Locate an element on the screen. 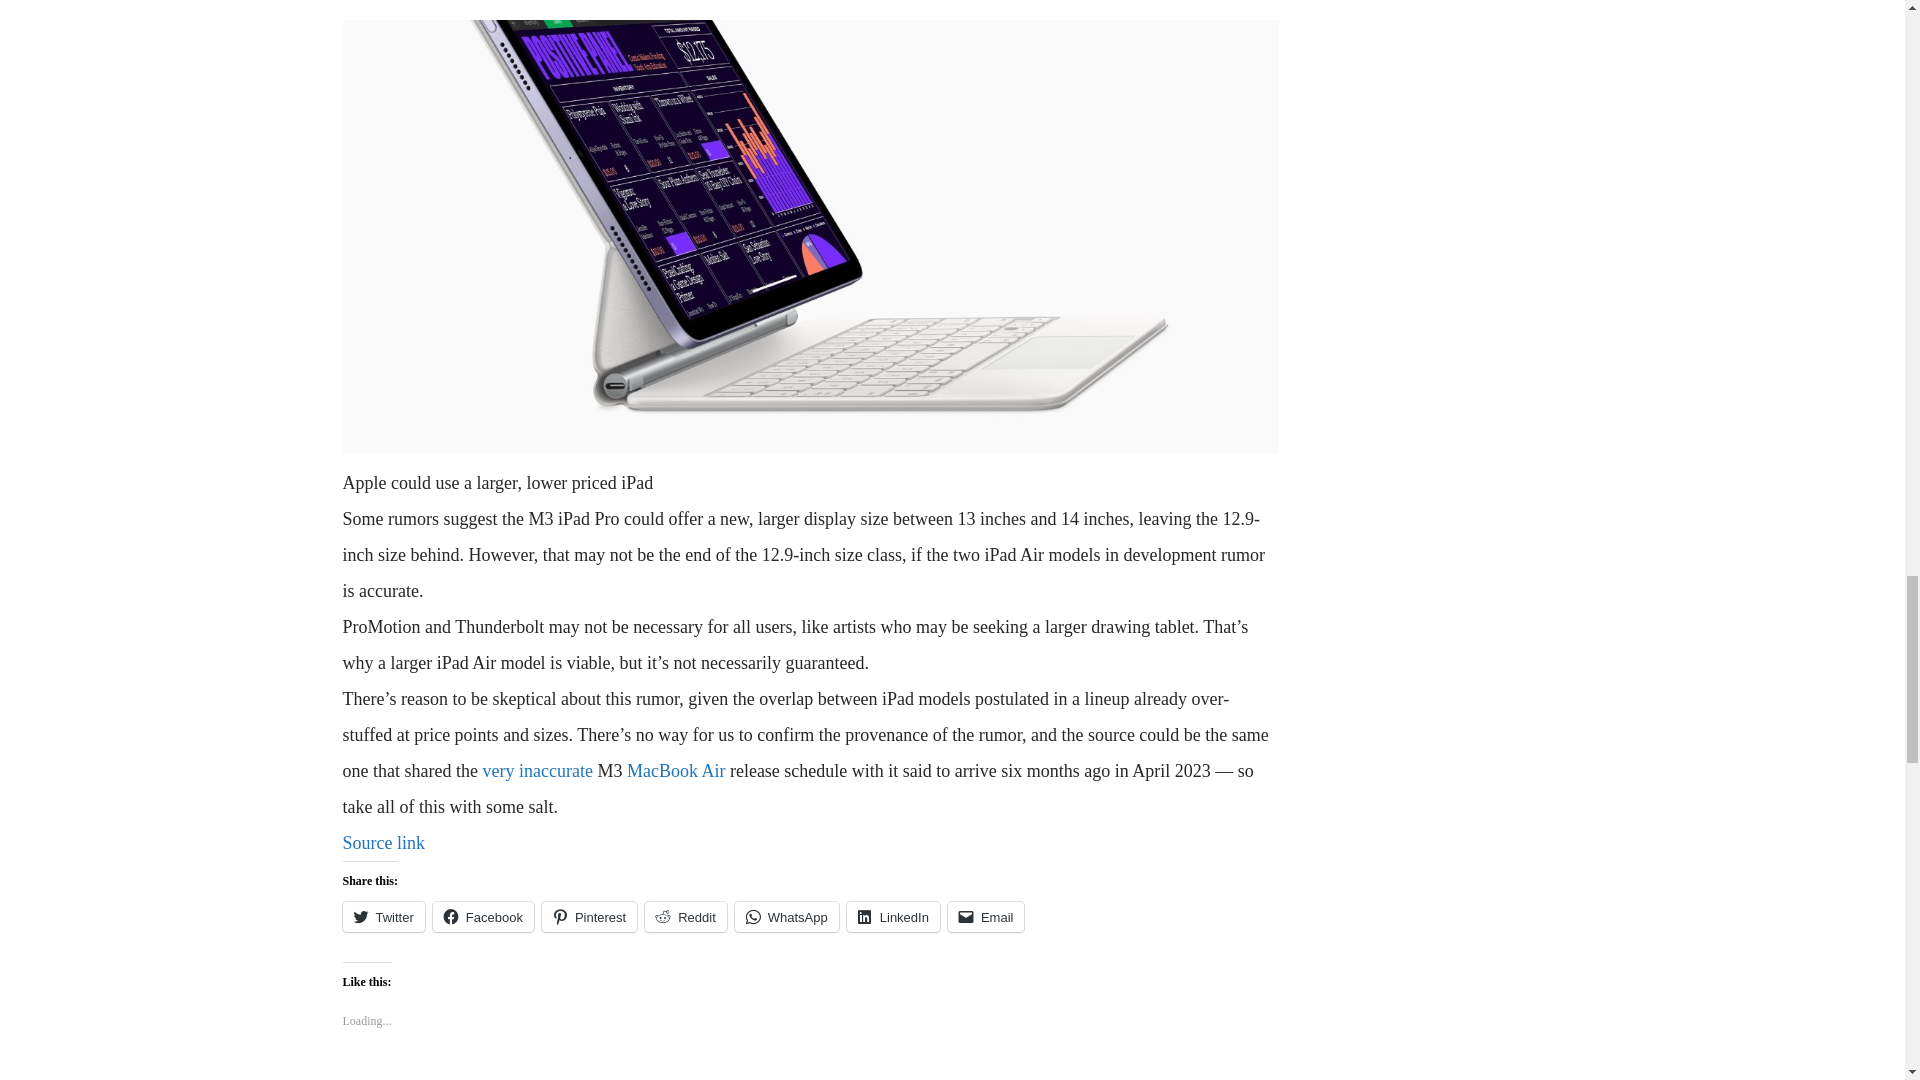 This screenshot has width=1920, height=1080. Reddit is located at coordinates (686, 916).